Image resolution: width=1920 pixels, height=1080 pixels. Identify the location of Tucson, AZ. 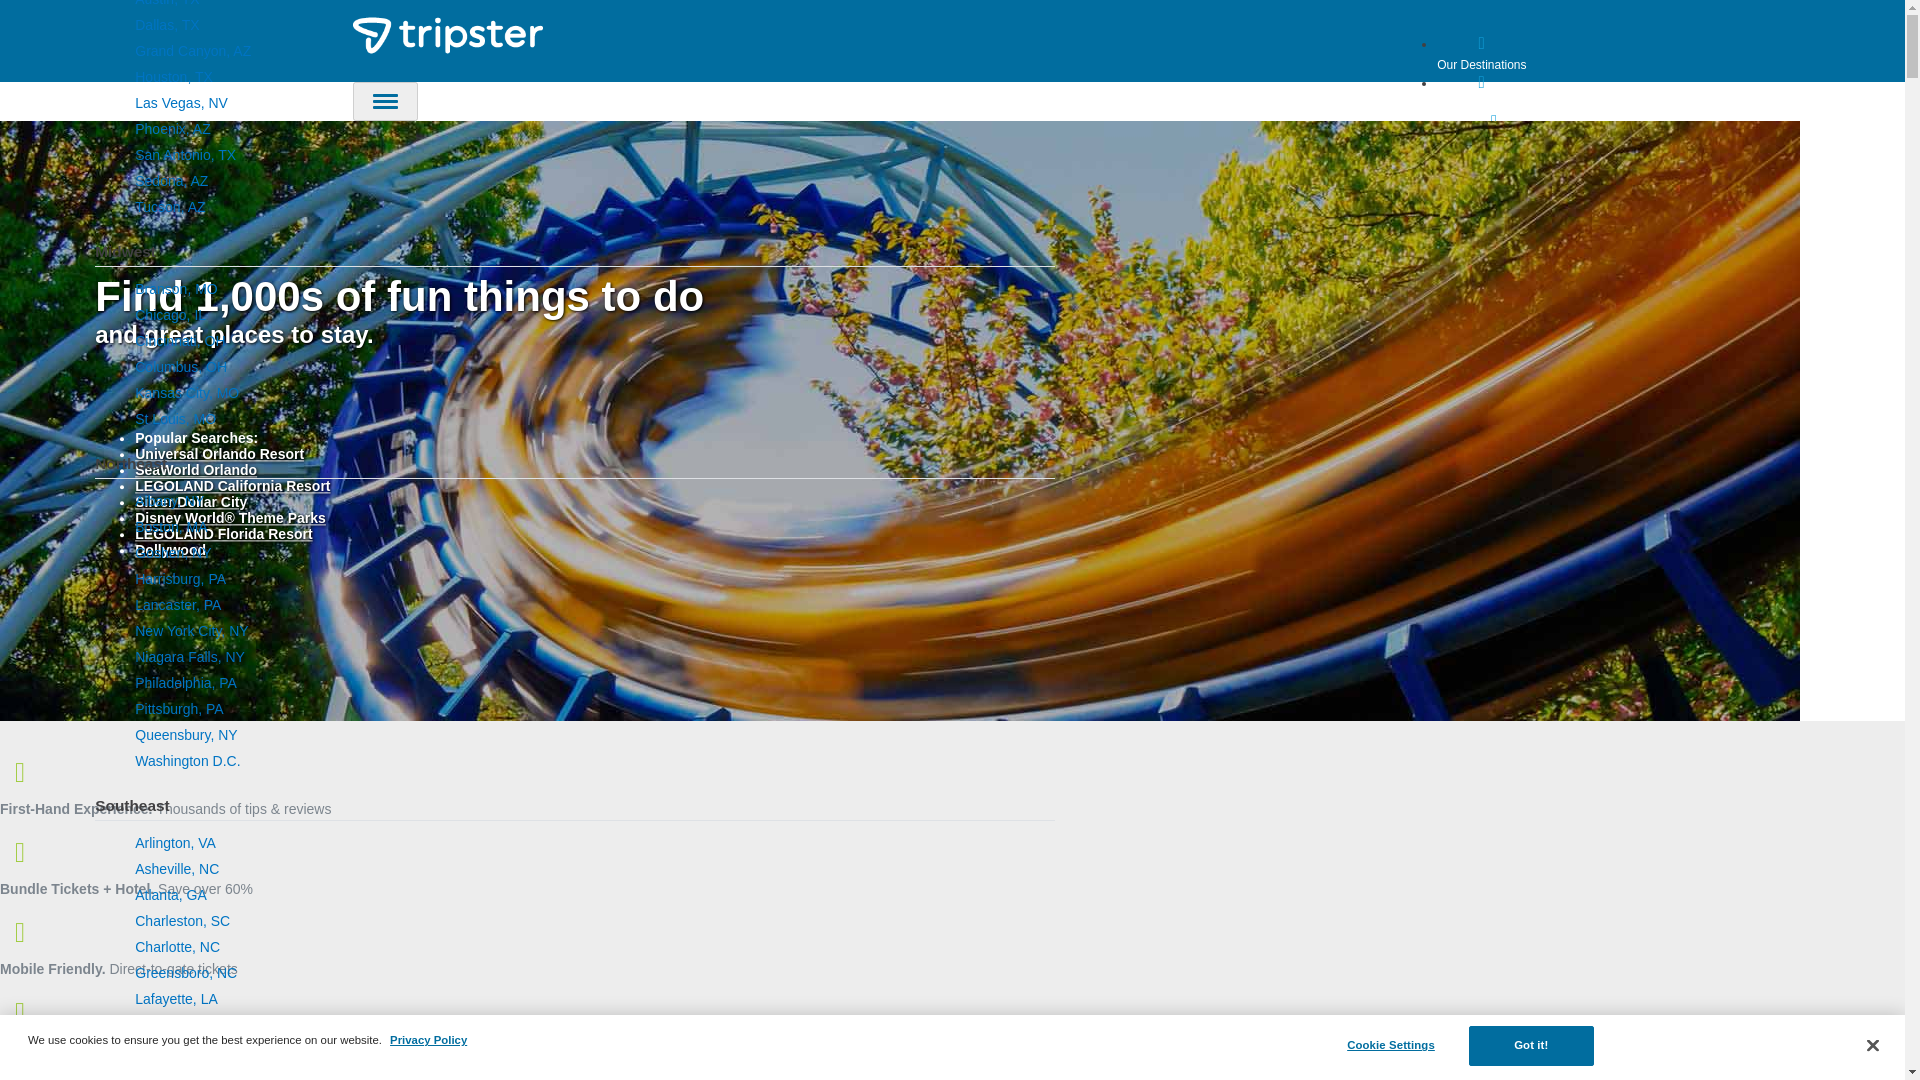
(170, 206).